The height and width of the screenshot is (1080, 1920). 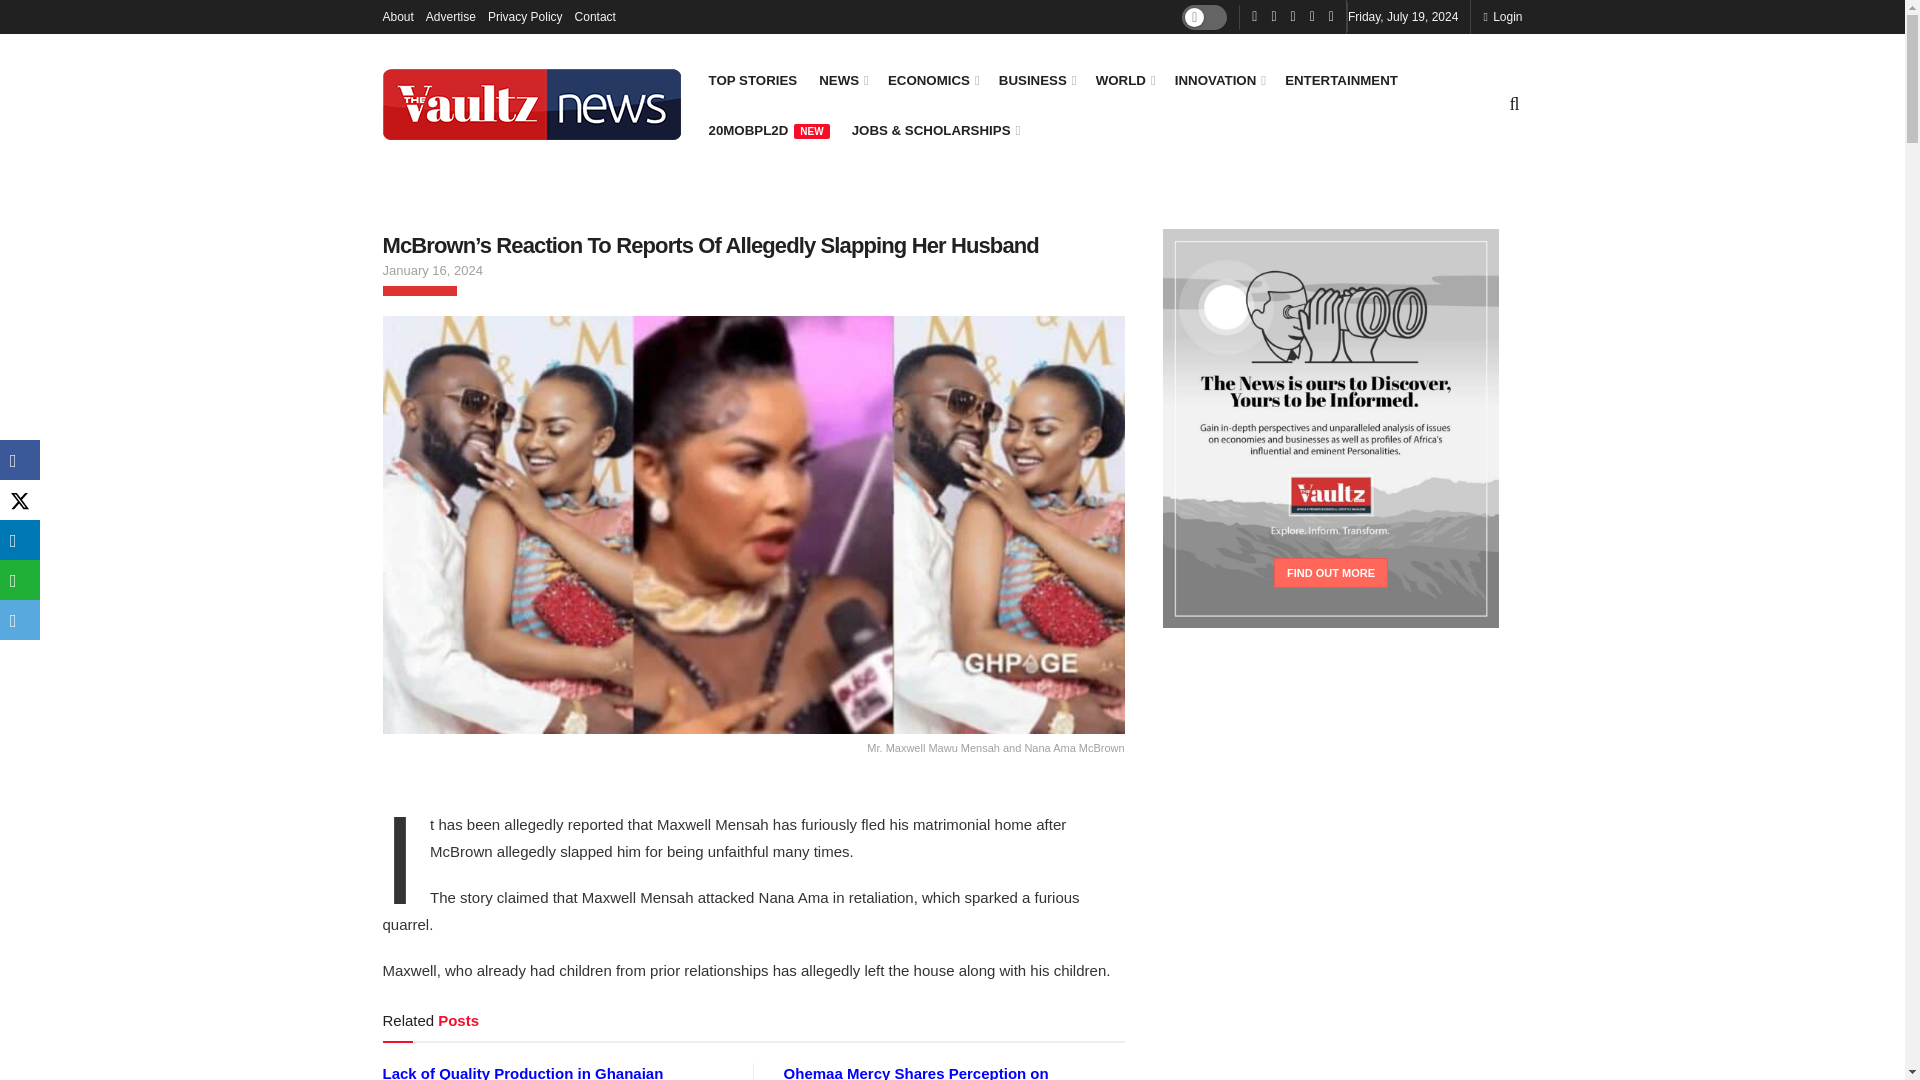 What do you see at coordinates (932, 80) in the screenshot?
I see `ECONOMICS` at bounding box center [932, 80].